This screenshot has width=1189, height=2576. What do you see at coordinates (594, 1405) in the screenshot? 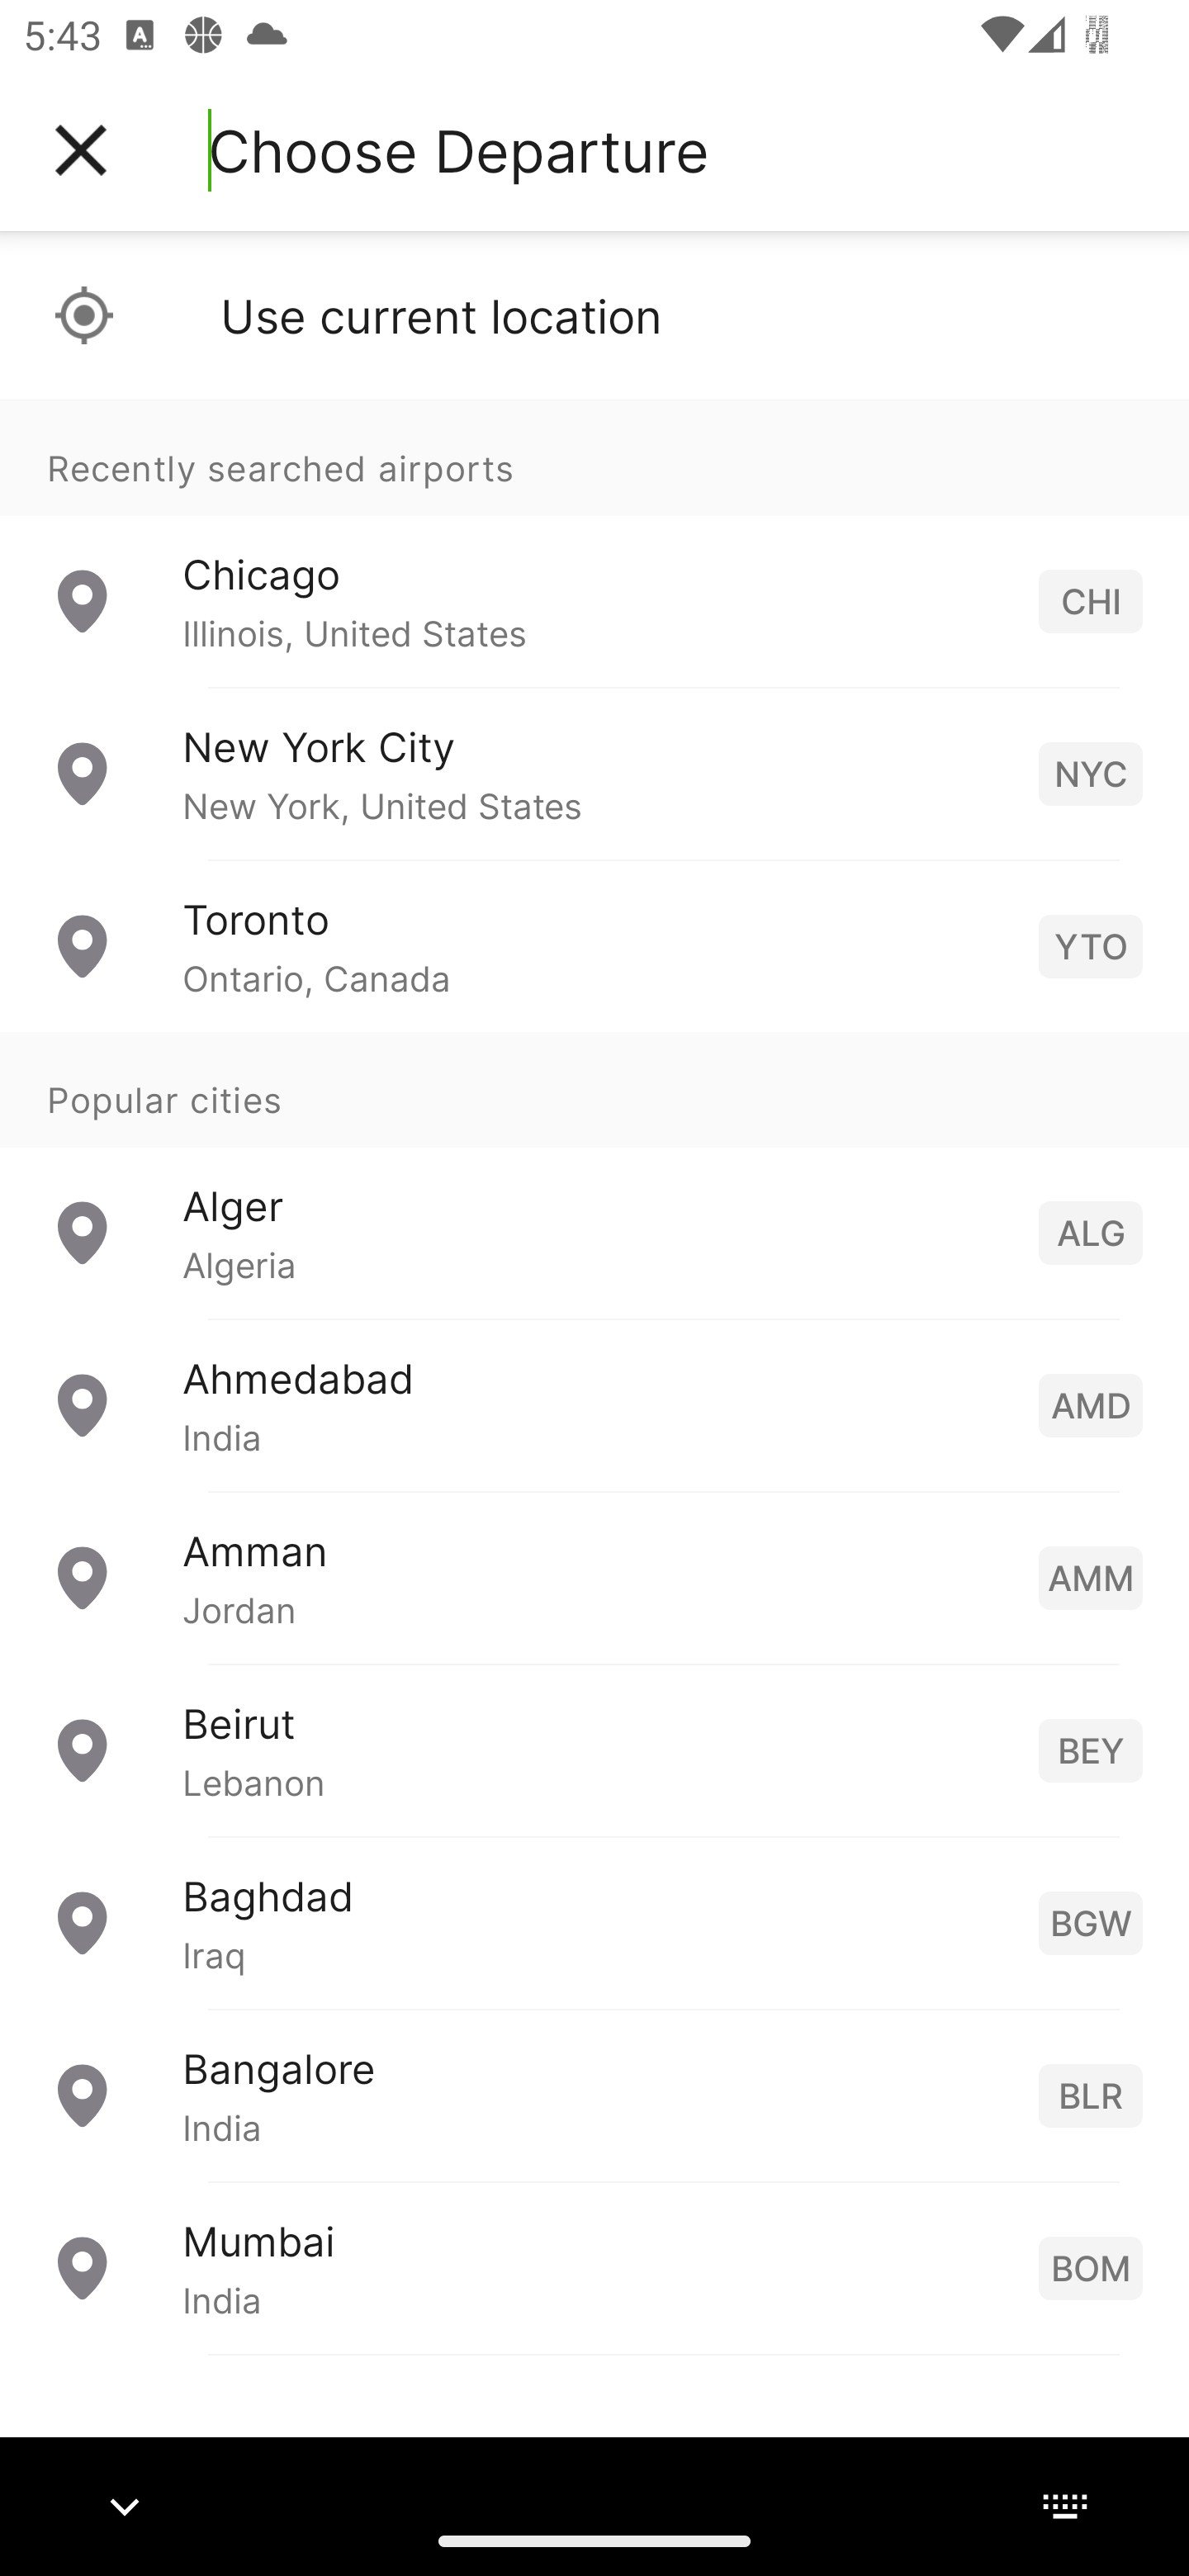
I see `Ahmedabad India AMD` at bounding box center [594, 1405].